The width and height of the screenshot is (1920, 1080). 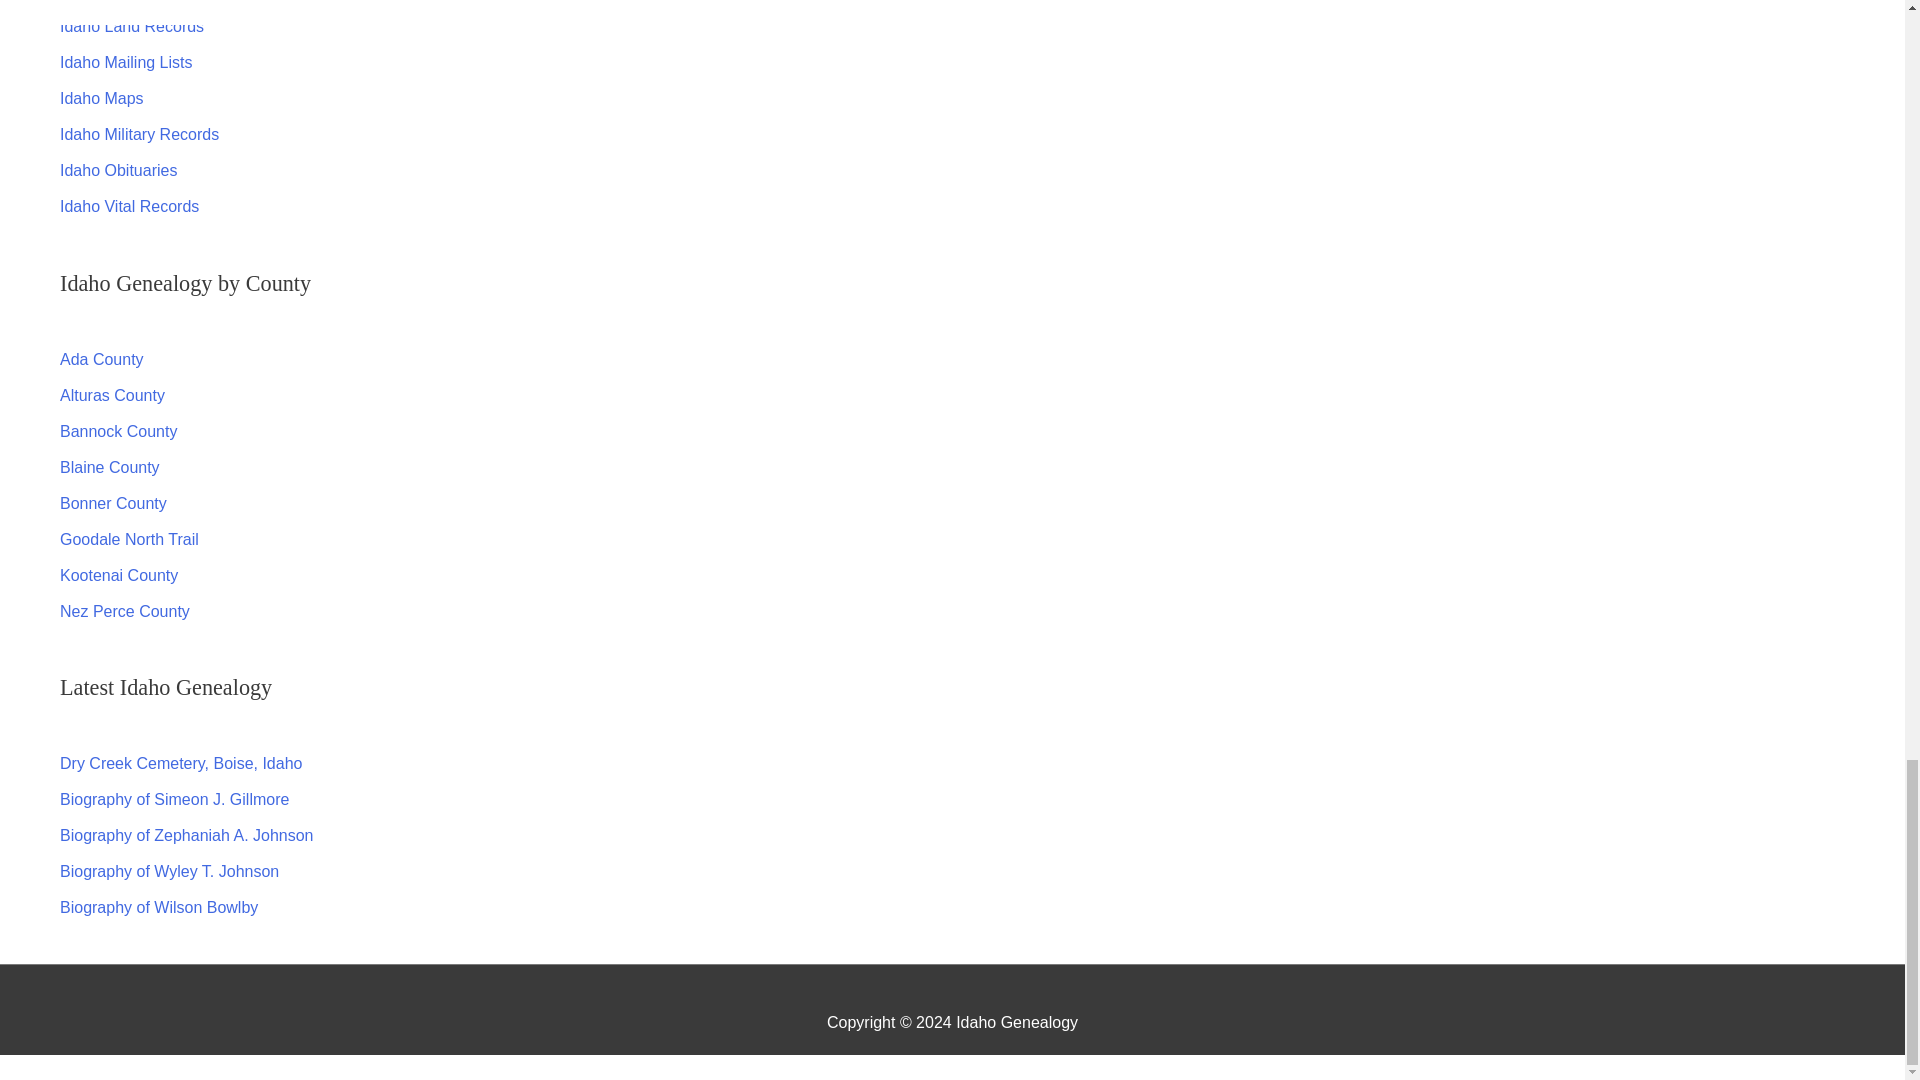 What do you see at coordinates (126, 62) in the screenshot?
I see `Idaho Mailing Lists` at bounding box center [126, 62].